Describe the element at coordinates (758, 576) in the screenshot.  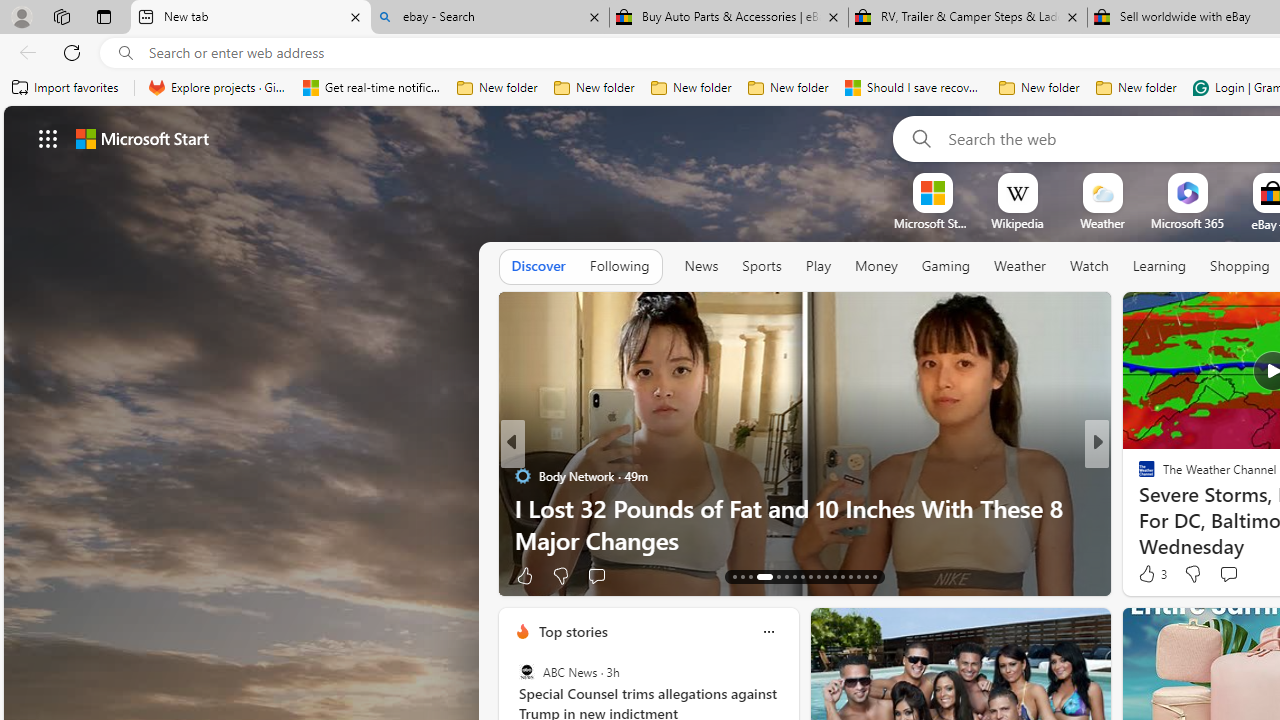
I see `AutomationID: tab-16` at that location.